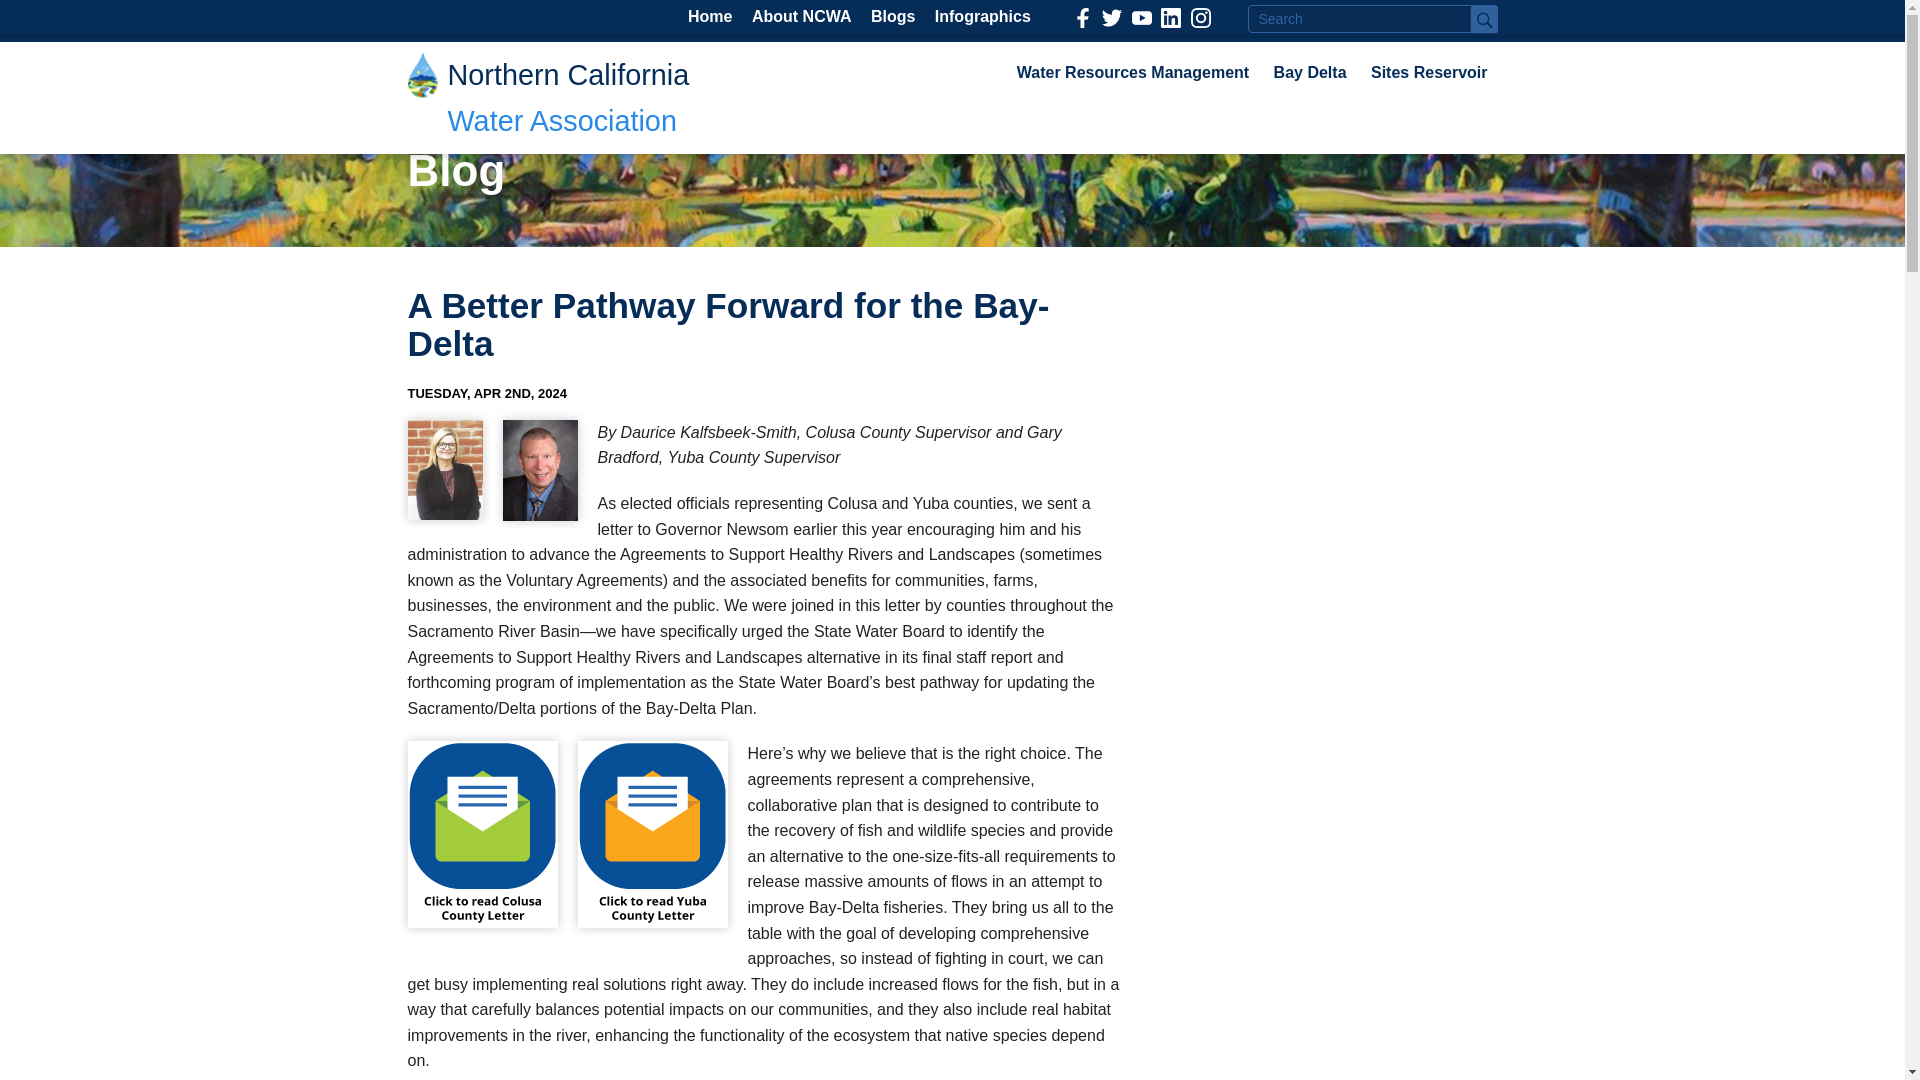 This screenshot has height=1080, width=1920. Describe the element at coordinates (802, 17) in the screenshot. I see `About NCWA` at that location.